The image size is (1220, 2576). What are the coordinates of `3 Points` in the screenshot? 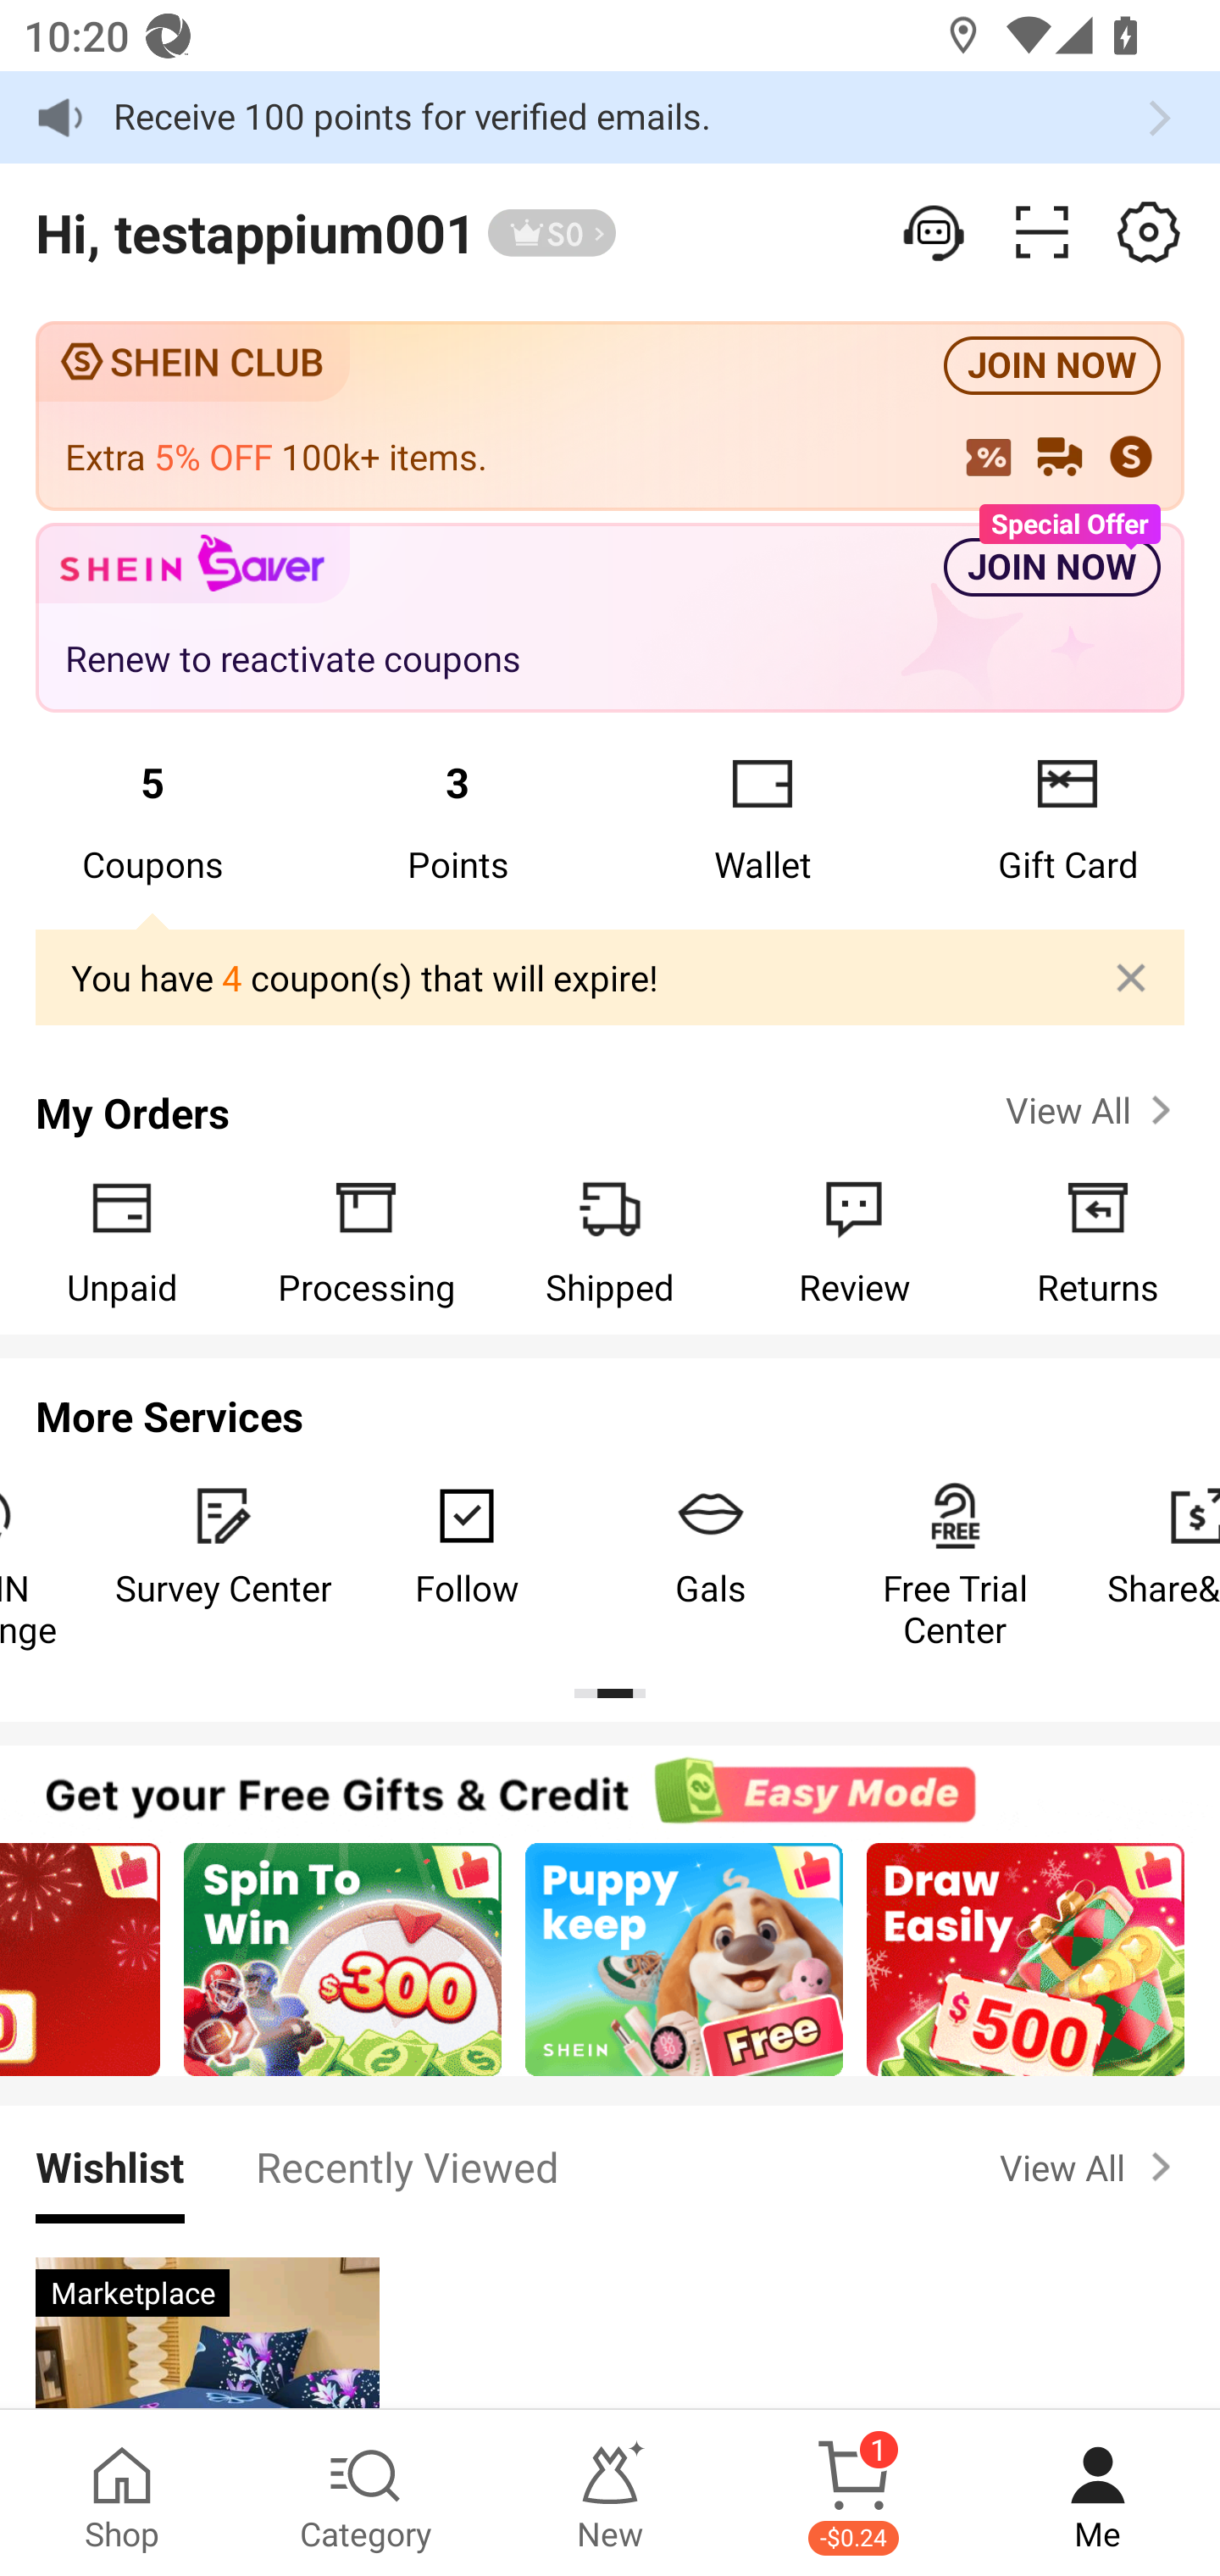 It's located at (457, 818).